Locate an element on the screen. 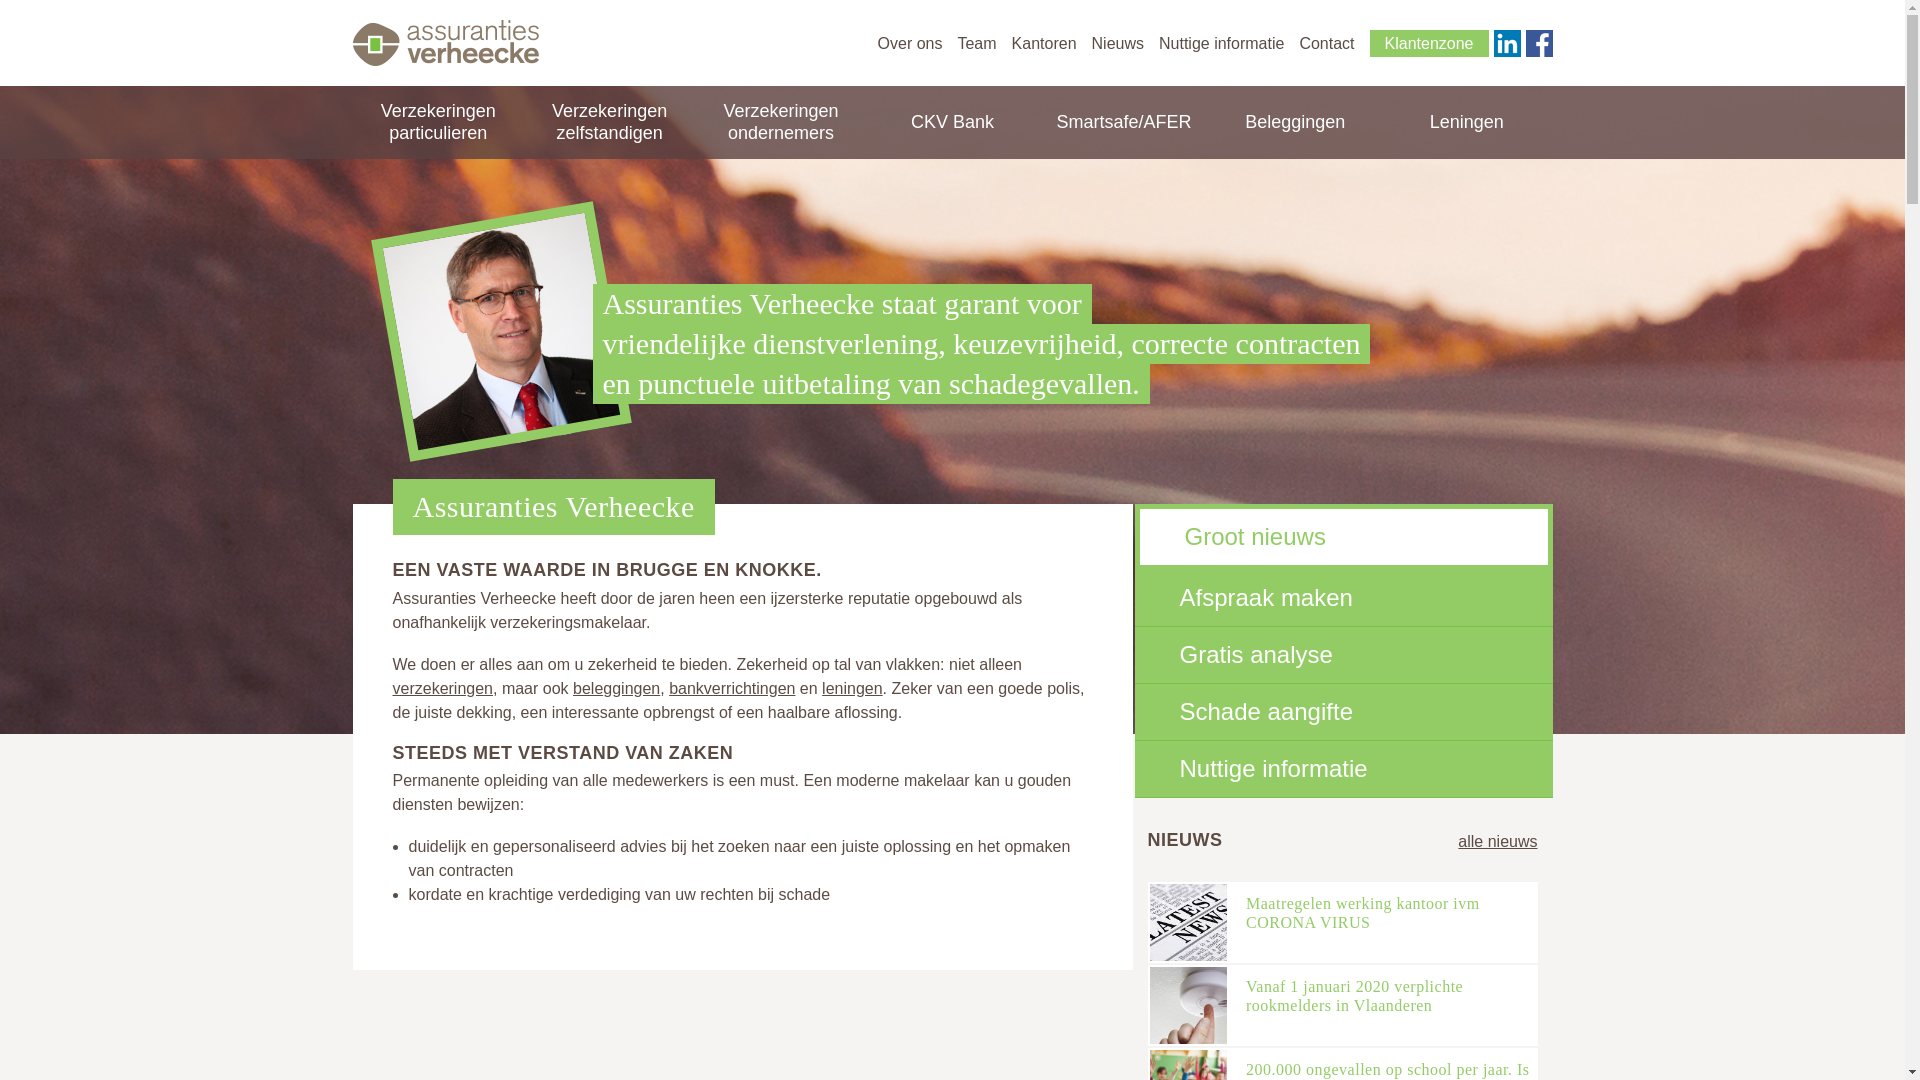 Image resolution: width=1920 pixels, height=1080 pixels. Verzekeringen ondernemers is located at coordinates (780, 122).